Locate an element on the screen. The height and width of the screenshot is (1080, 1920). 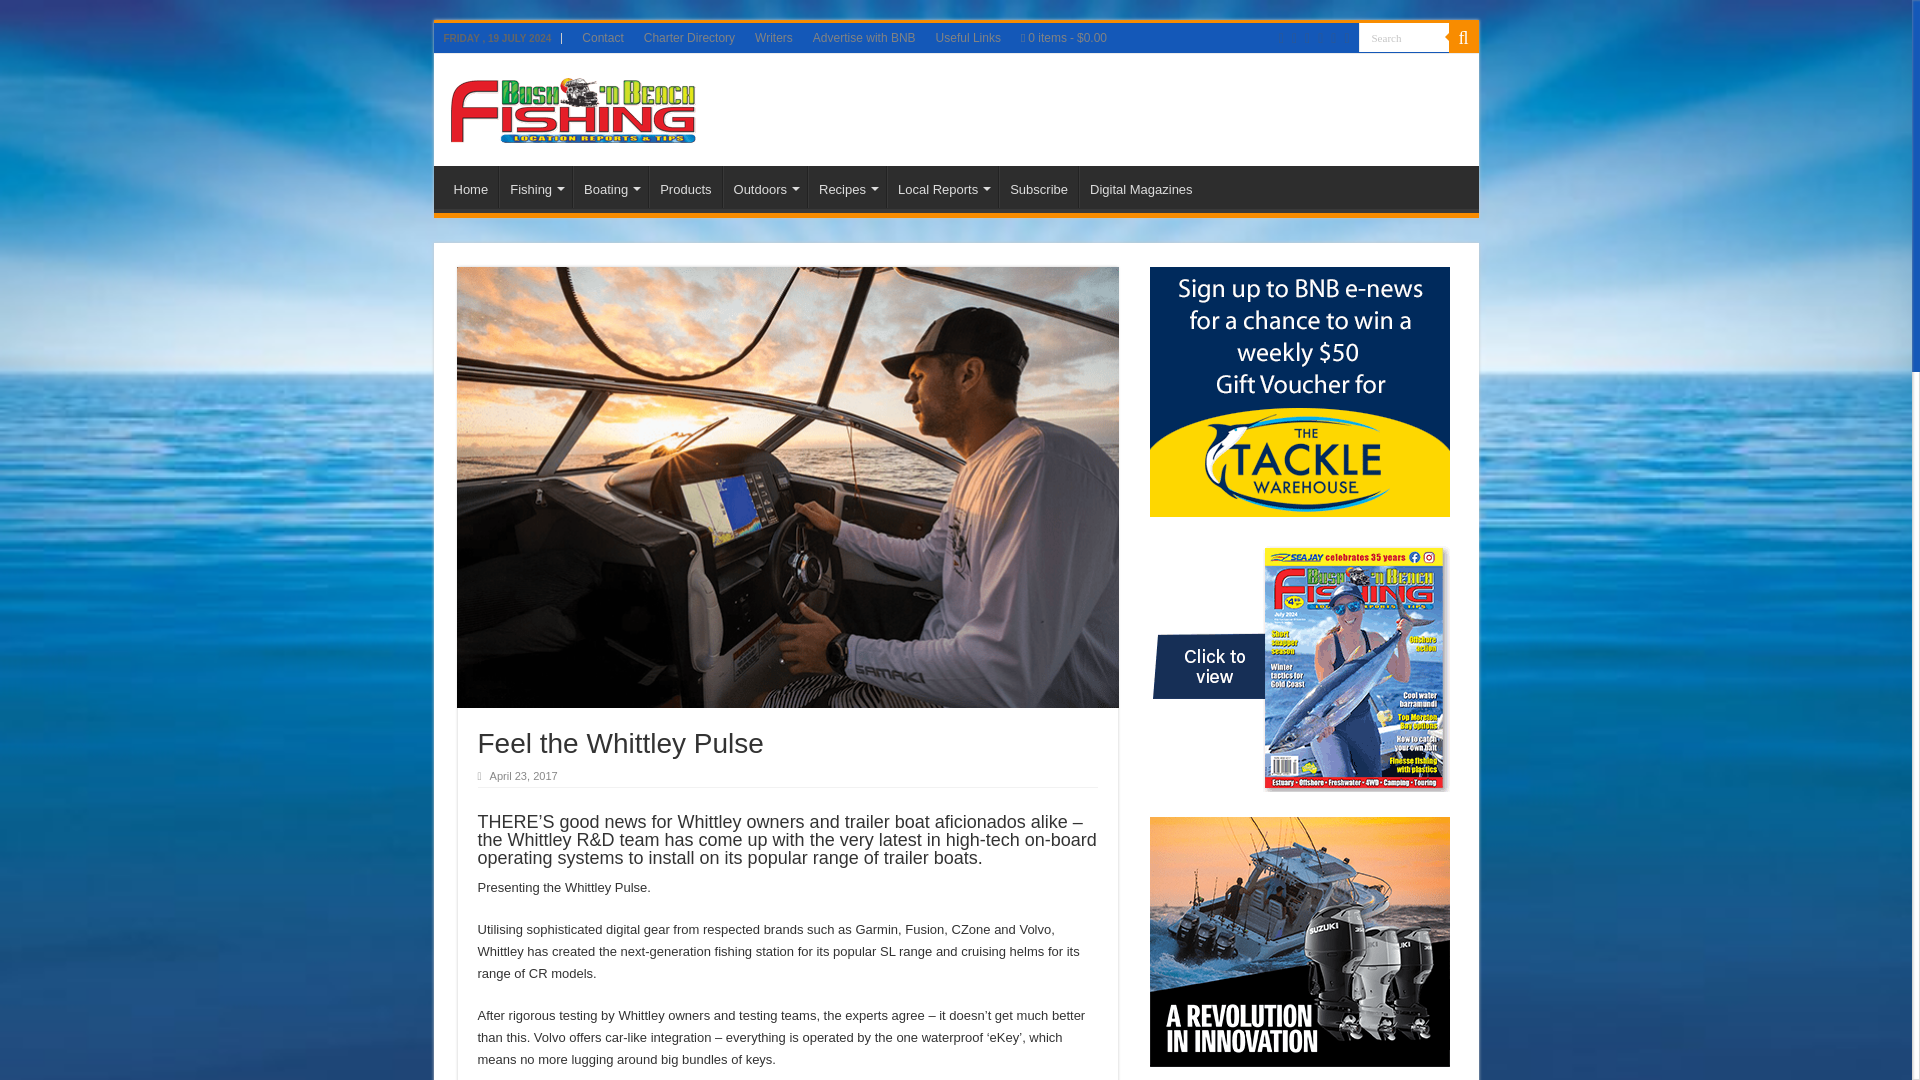
Search is located at coordinates (1402, 36).